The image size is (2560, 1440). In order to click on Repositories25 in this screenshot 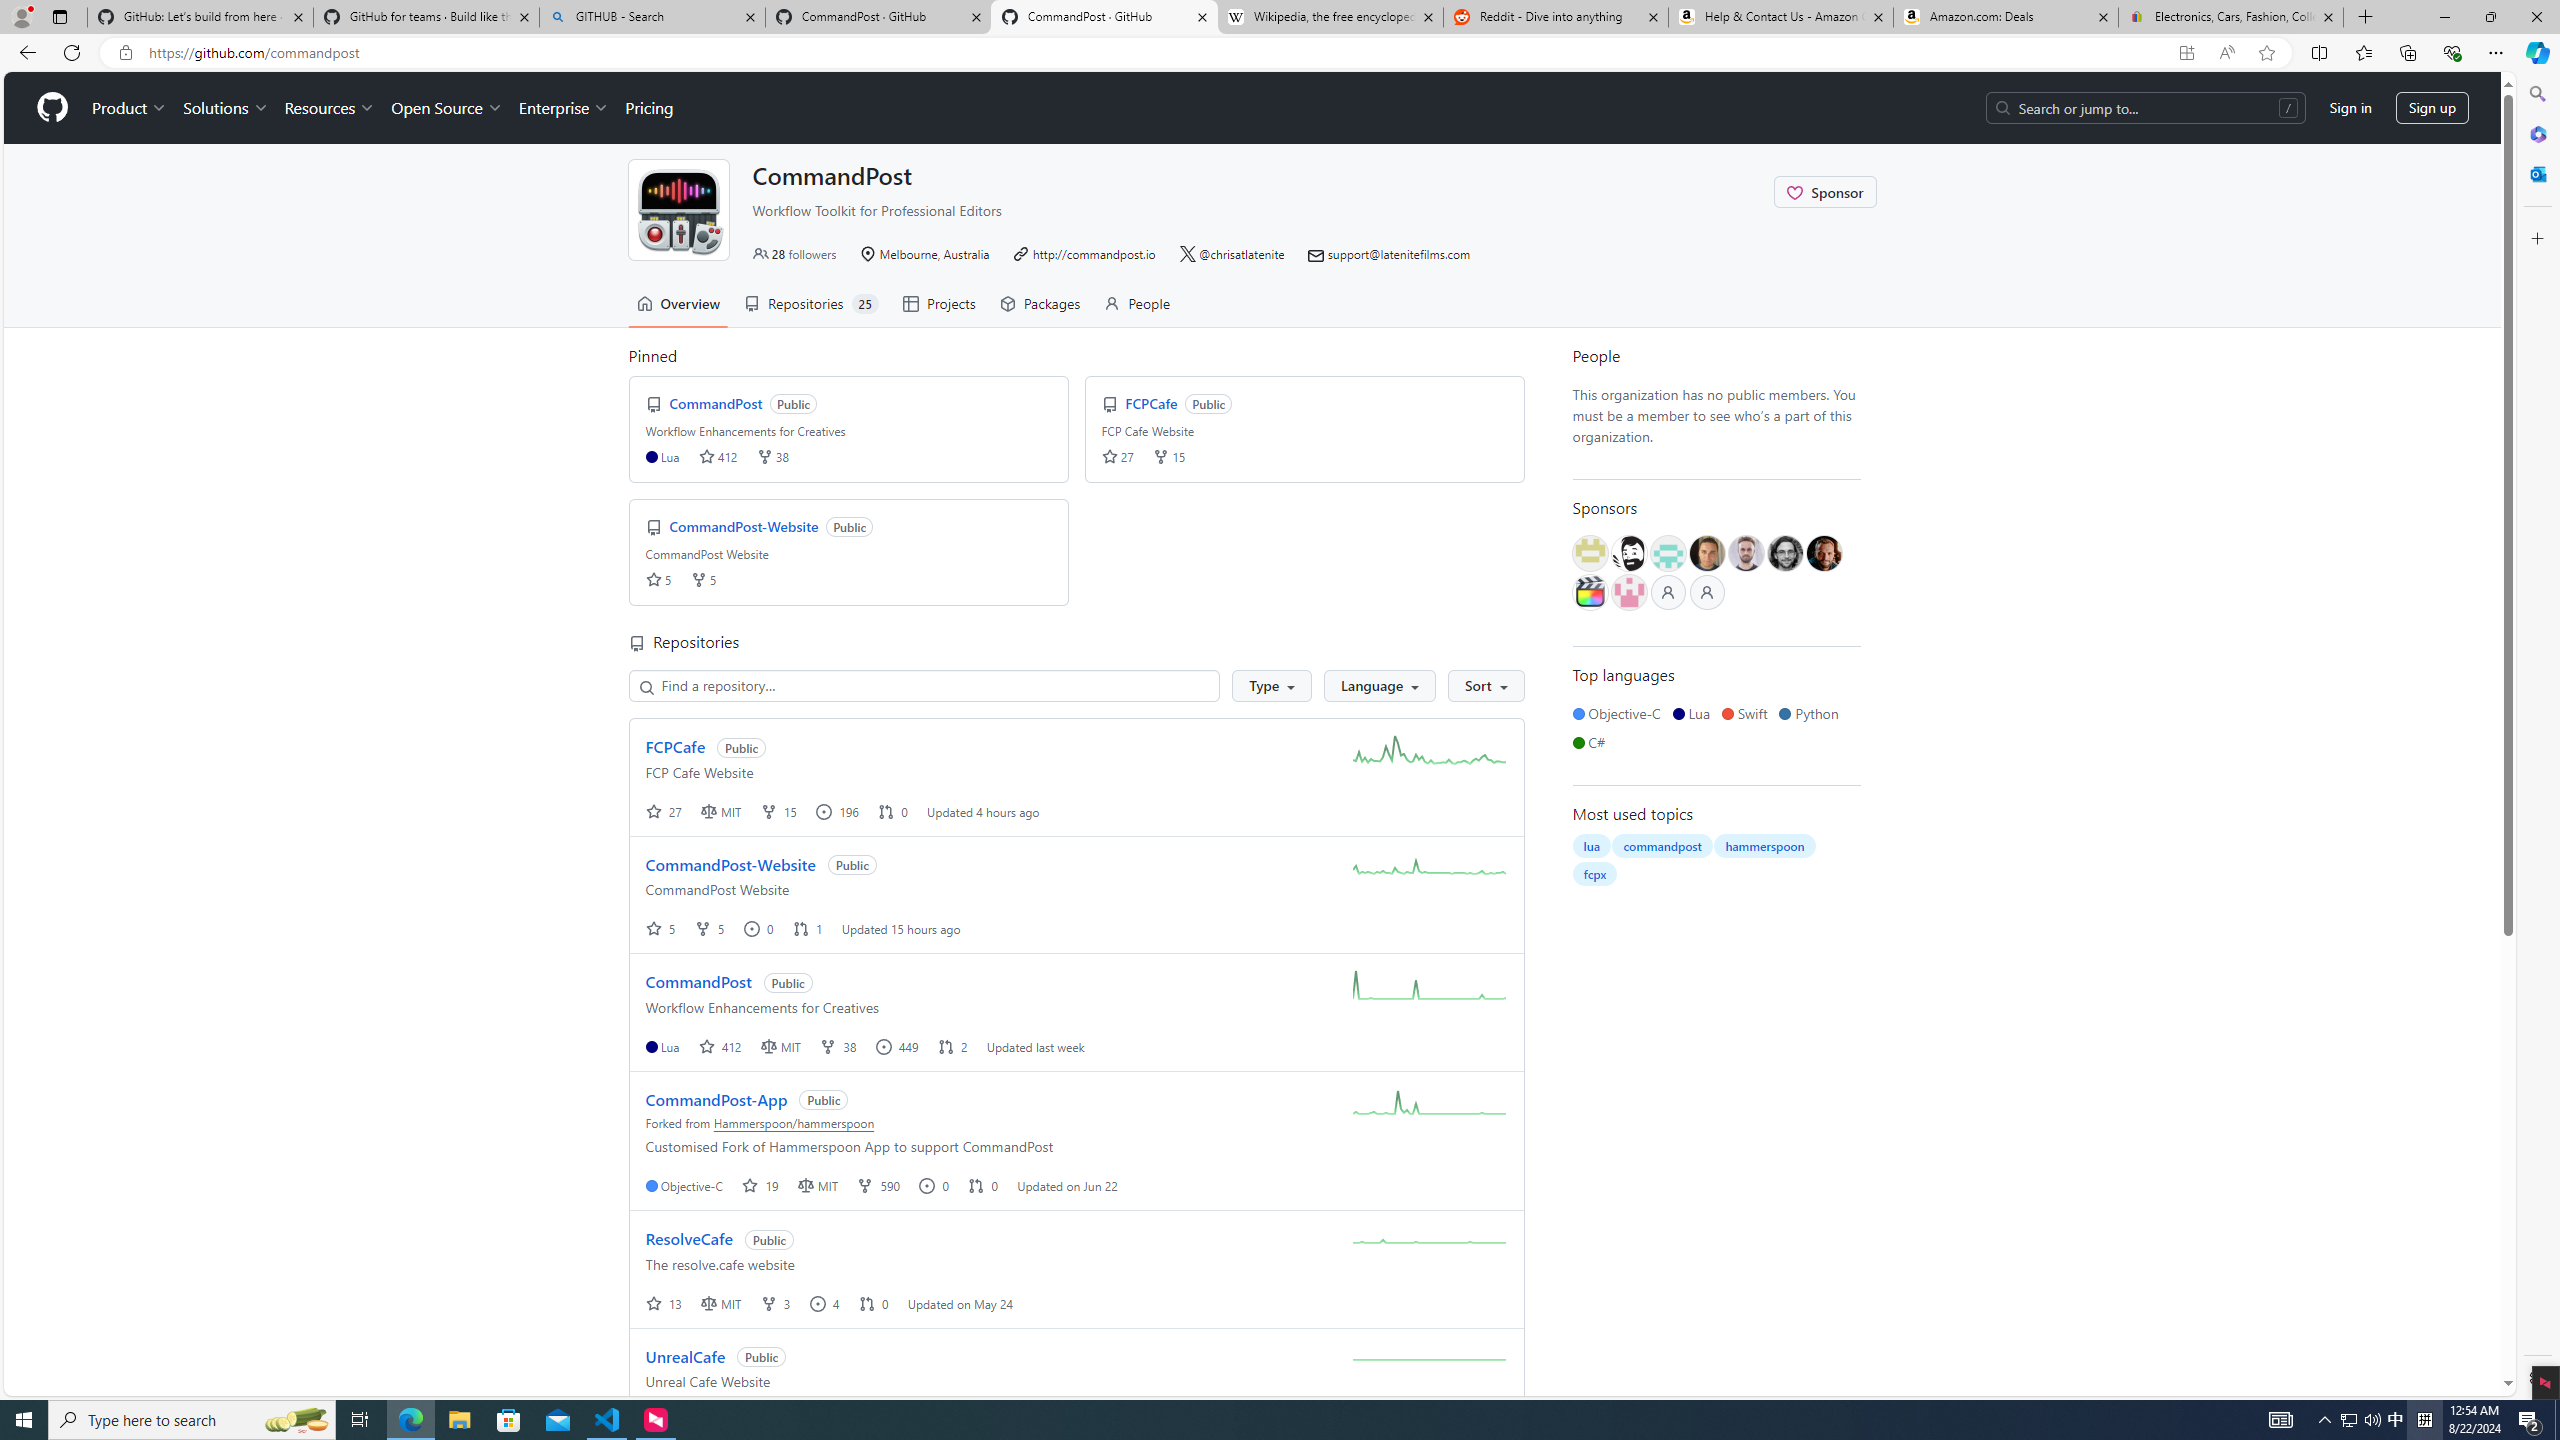, I will do `click(811, 304)`.